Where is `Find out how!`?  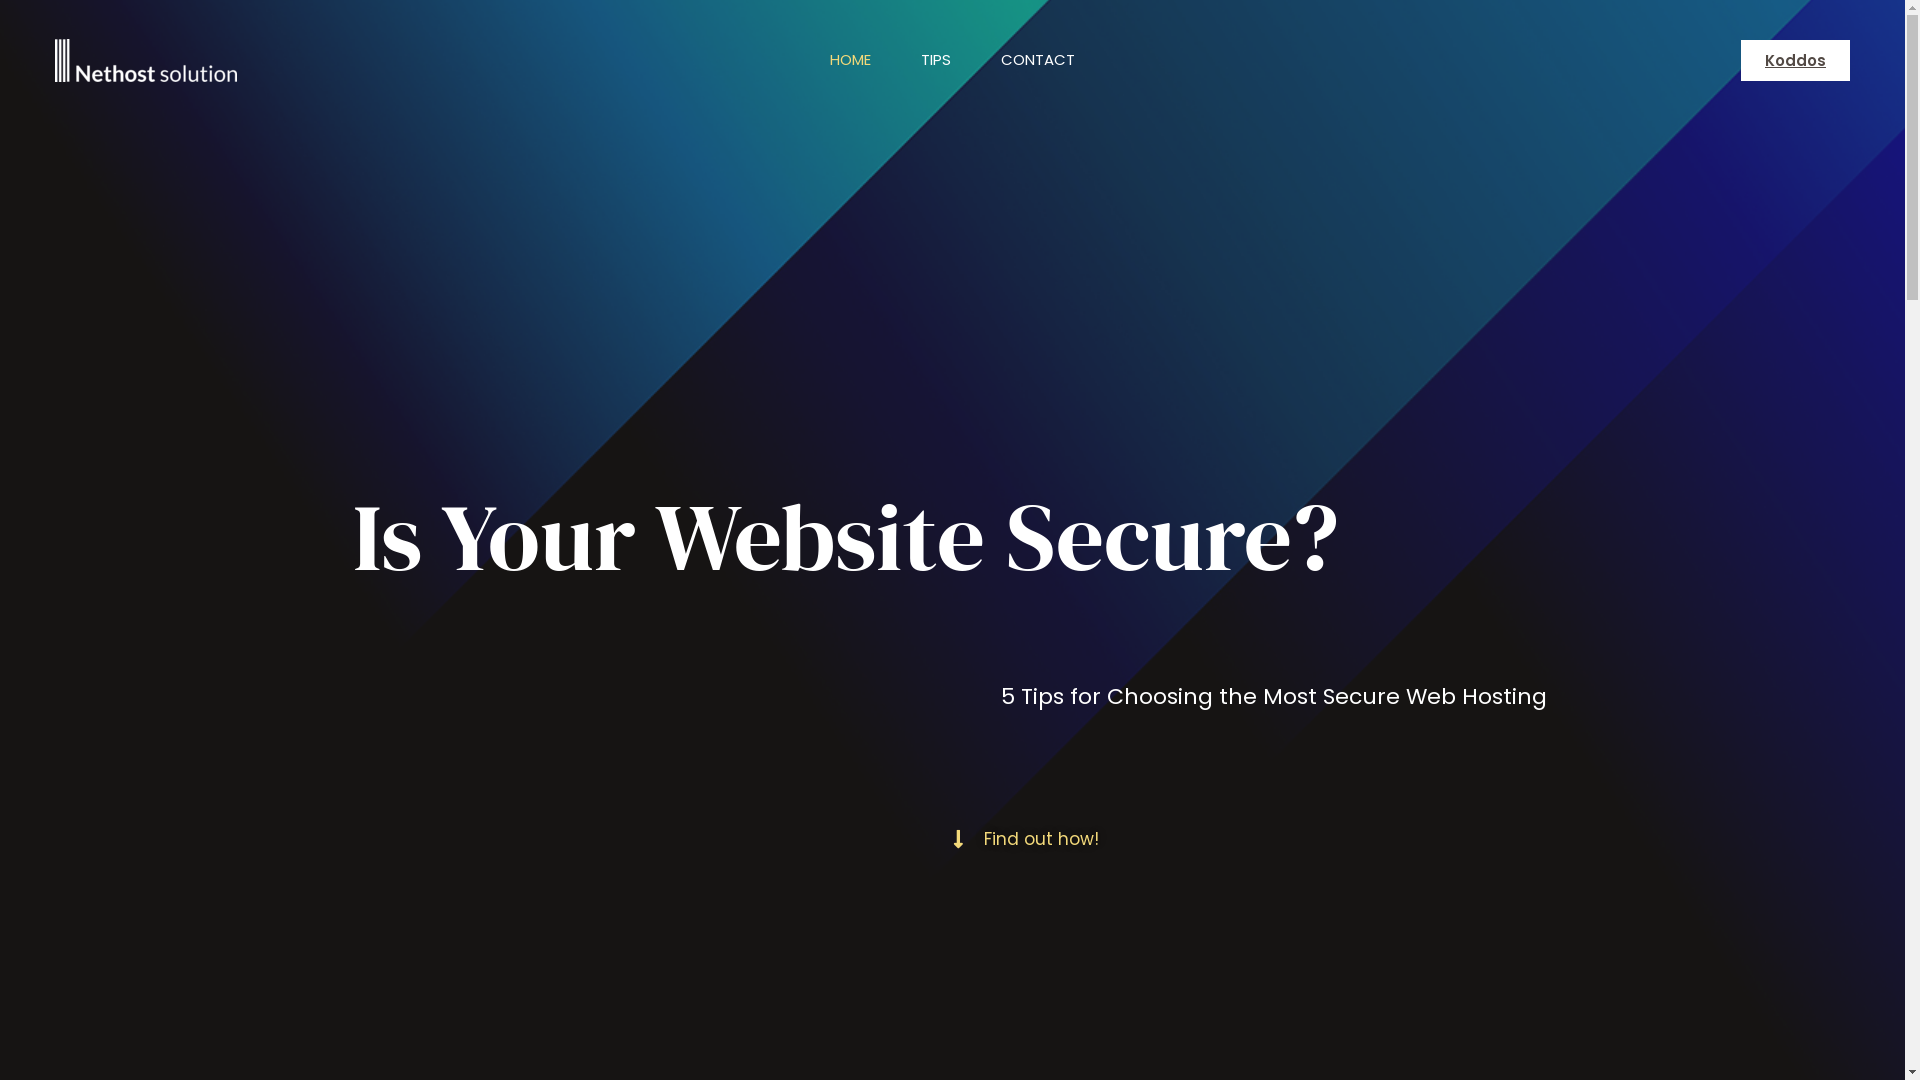 Find out how! is located at coordinates (1025, 840).